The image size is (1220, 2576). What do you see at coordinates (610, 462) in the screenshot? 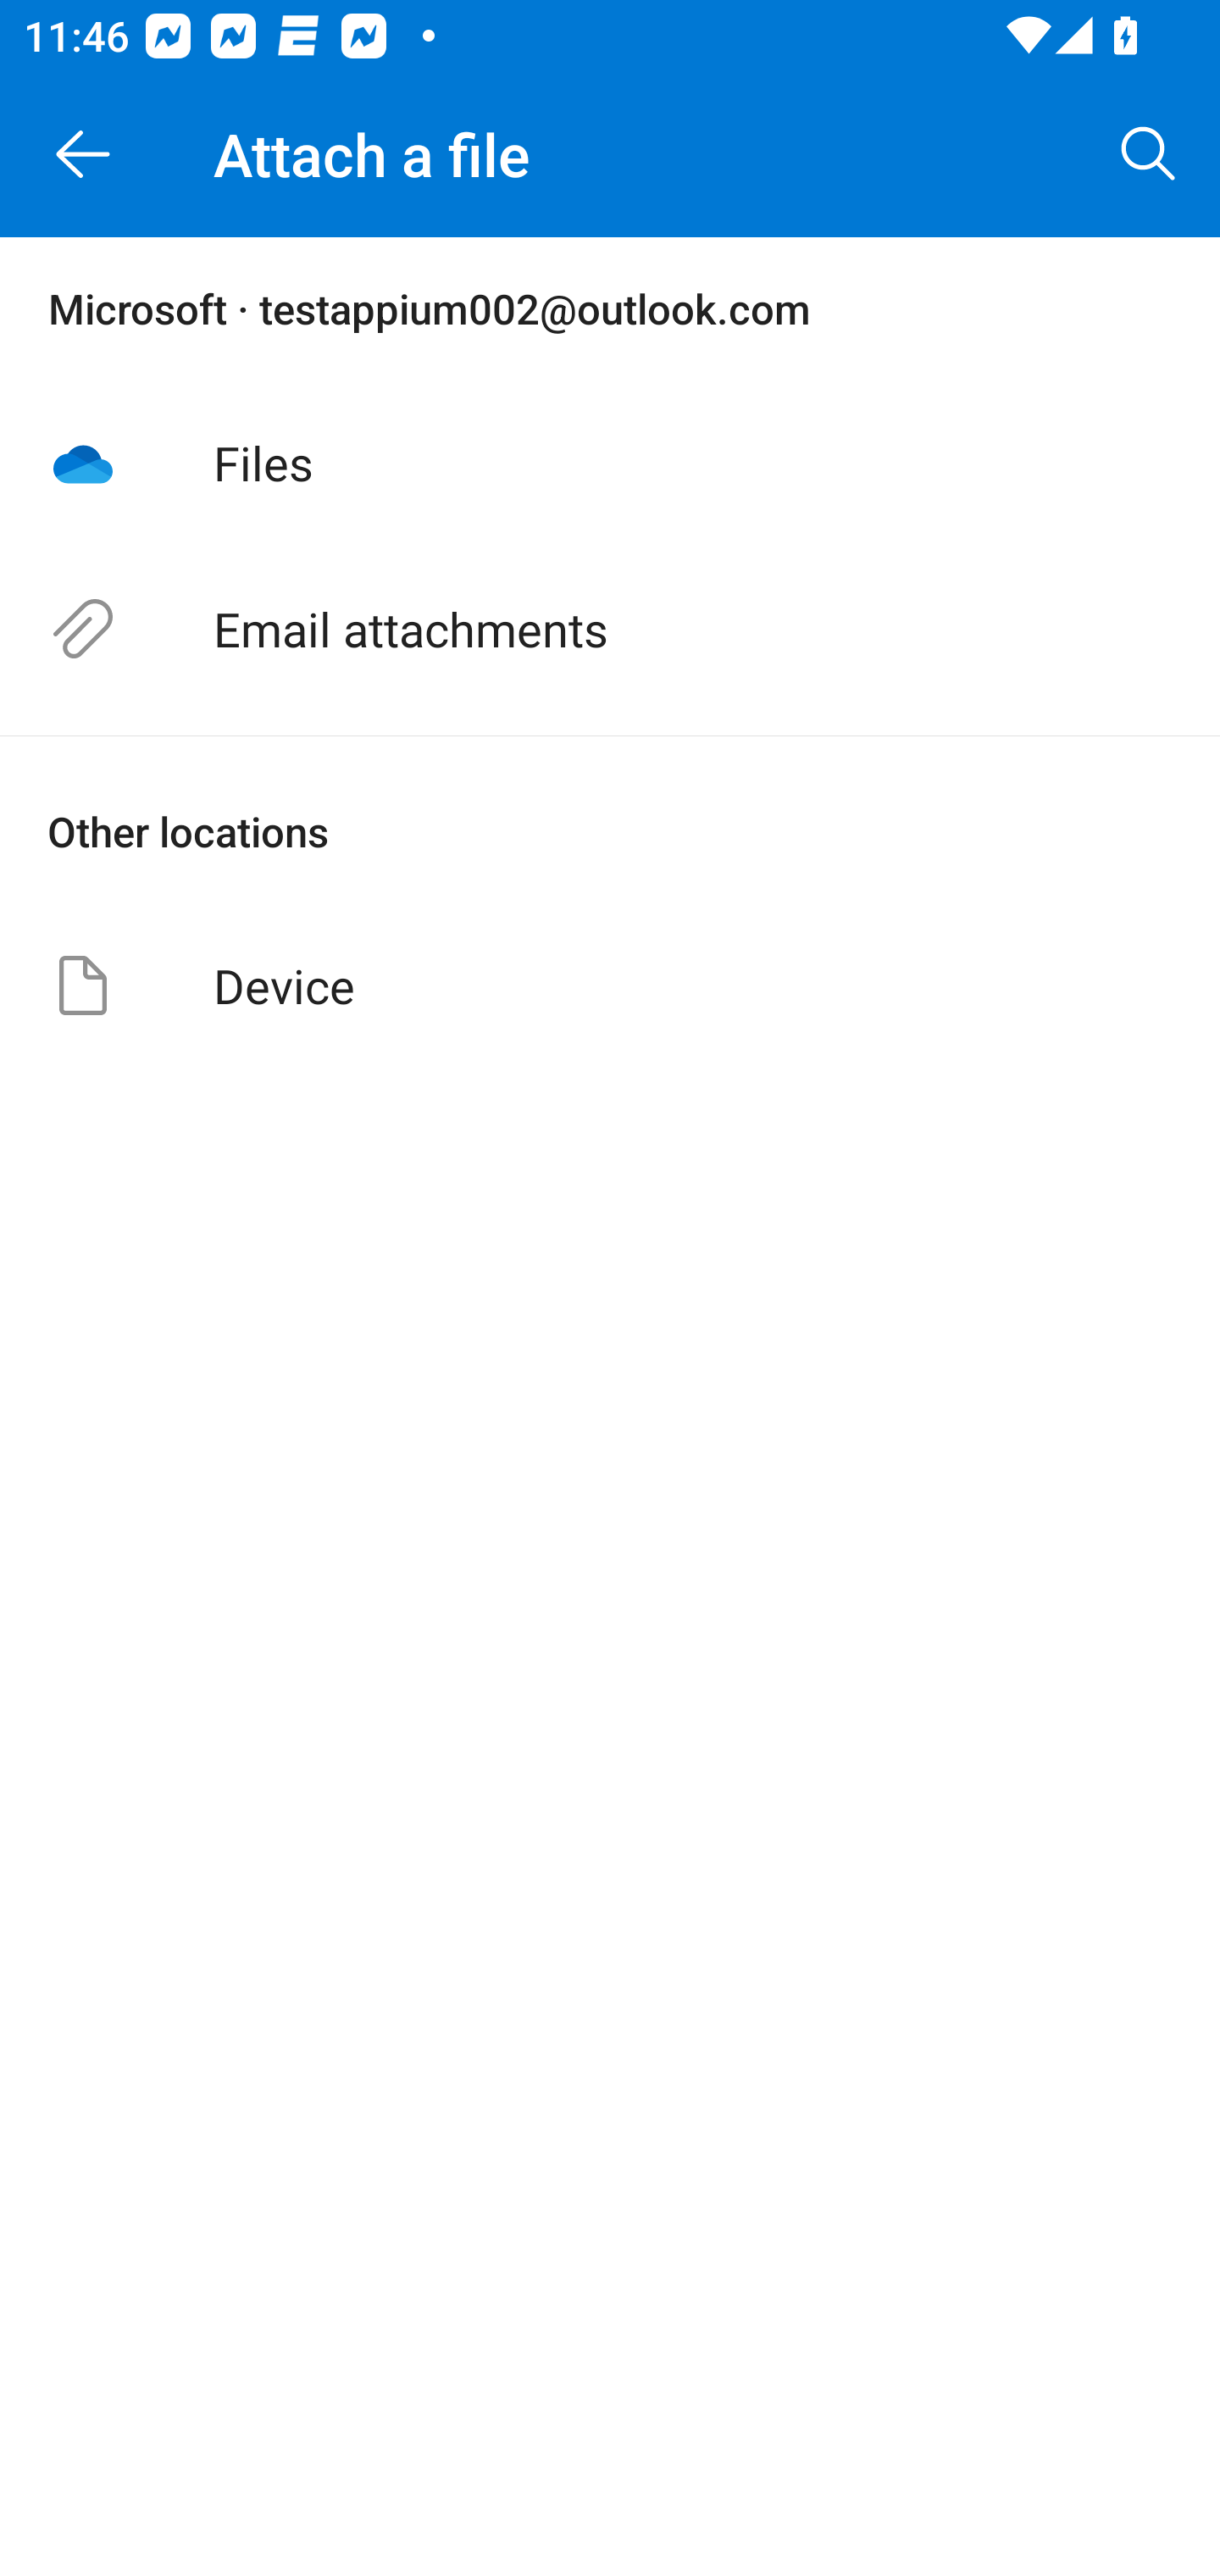
I see `Files` at bounding box center [610, 462].